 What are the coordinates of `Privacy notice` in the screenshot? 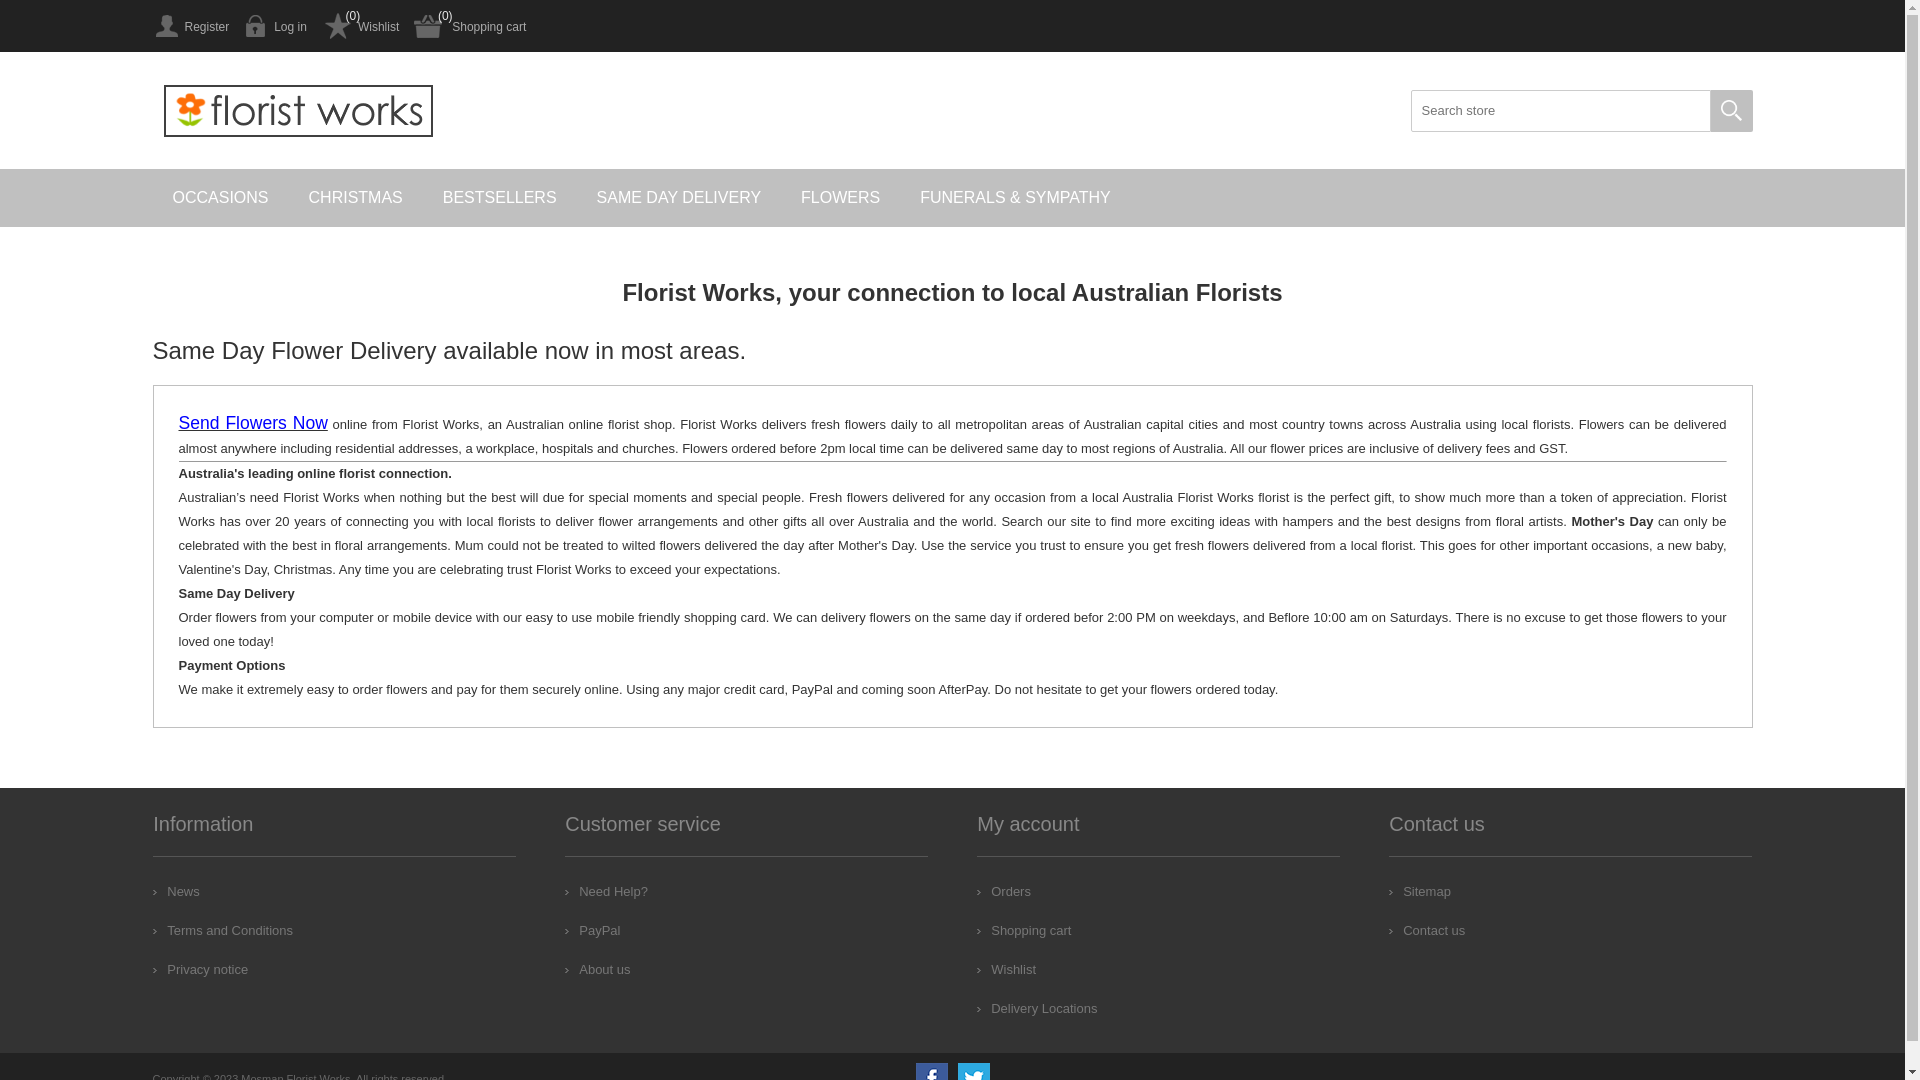 It's located at (200, 970).